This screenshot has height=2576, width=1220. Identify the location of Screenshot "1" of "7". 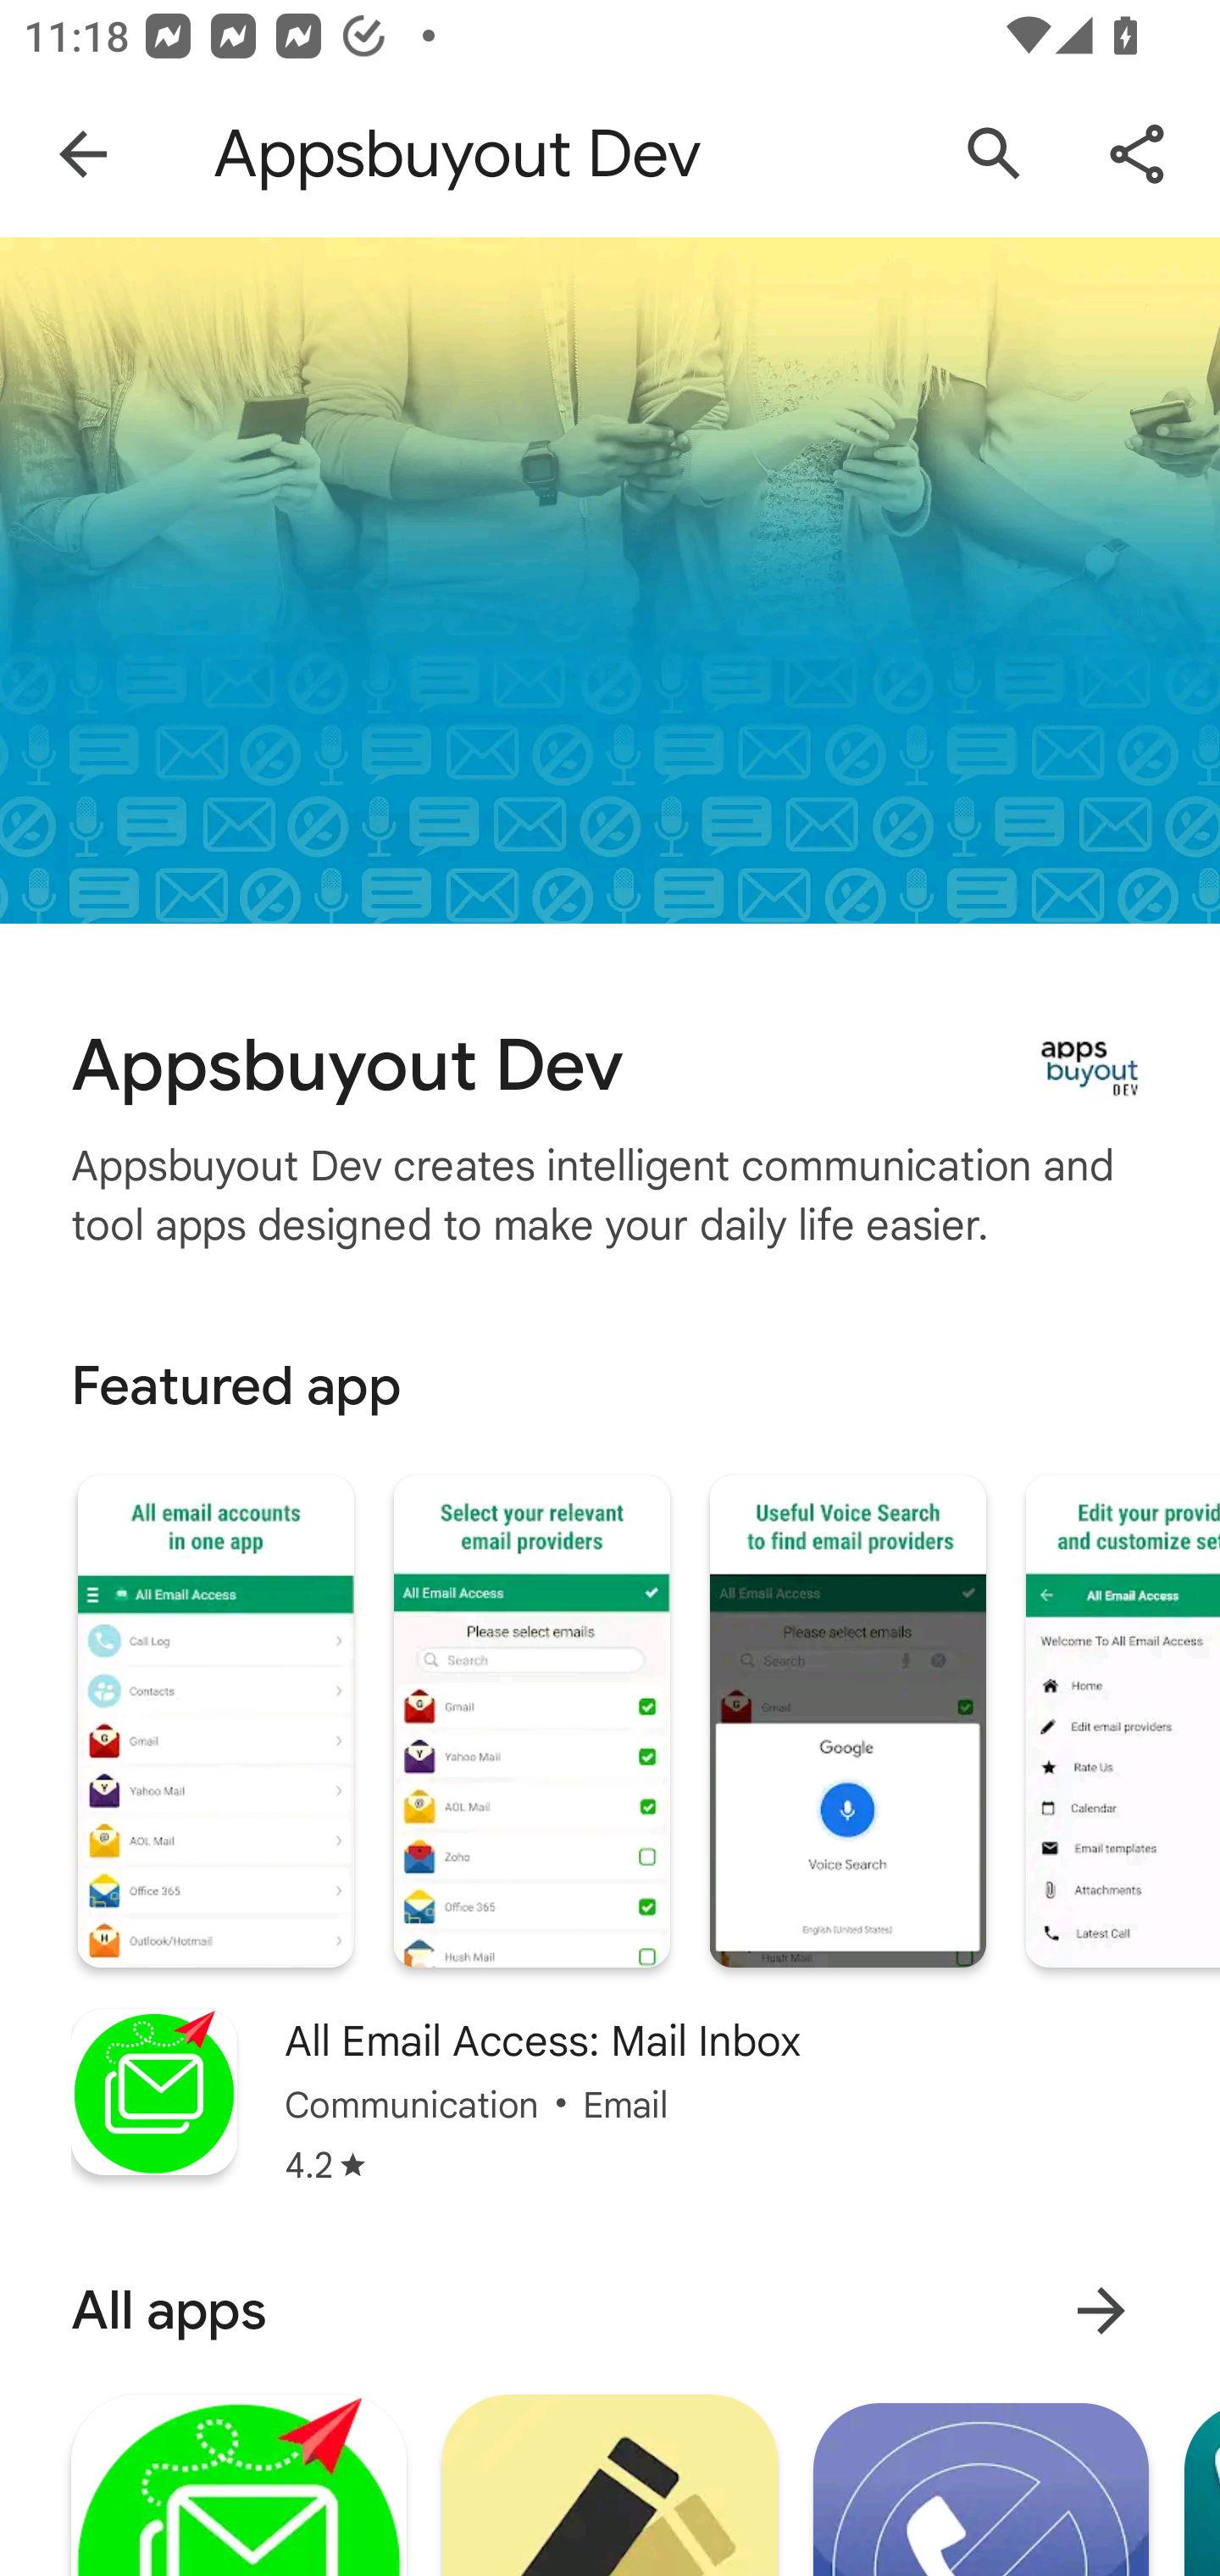
(215, 1722).